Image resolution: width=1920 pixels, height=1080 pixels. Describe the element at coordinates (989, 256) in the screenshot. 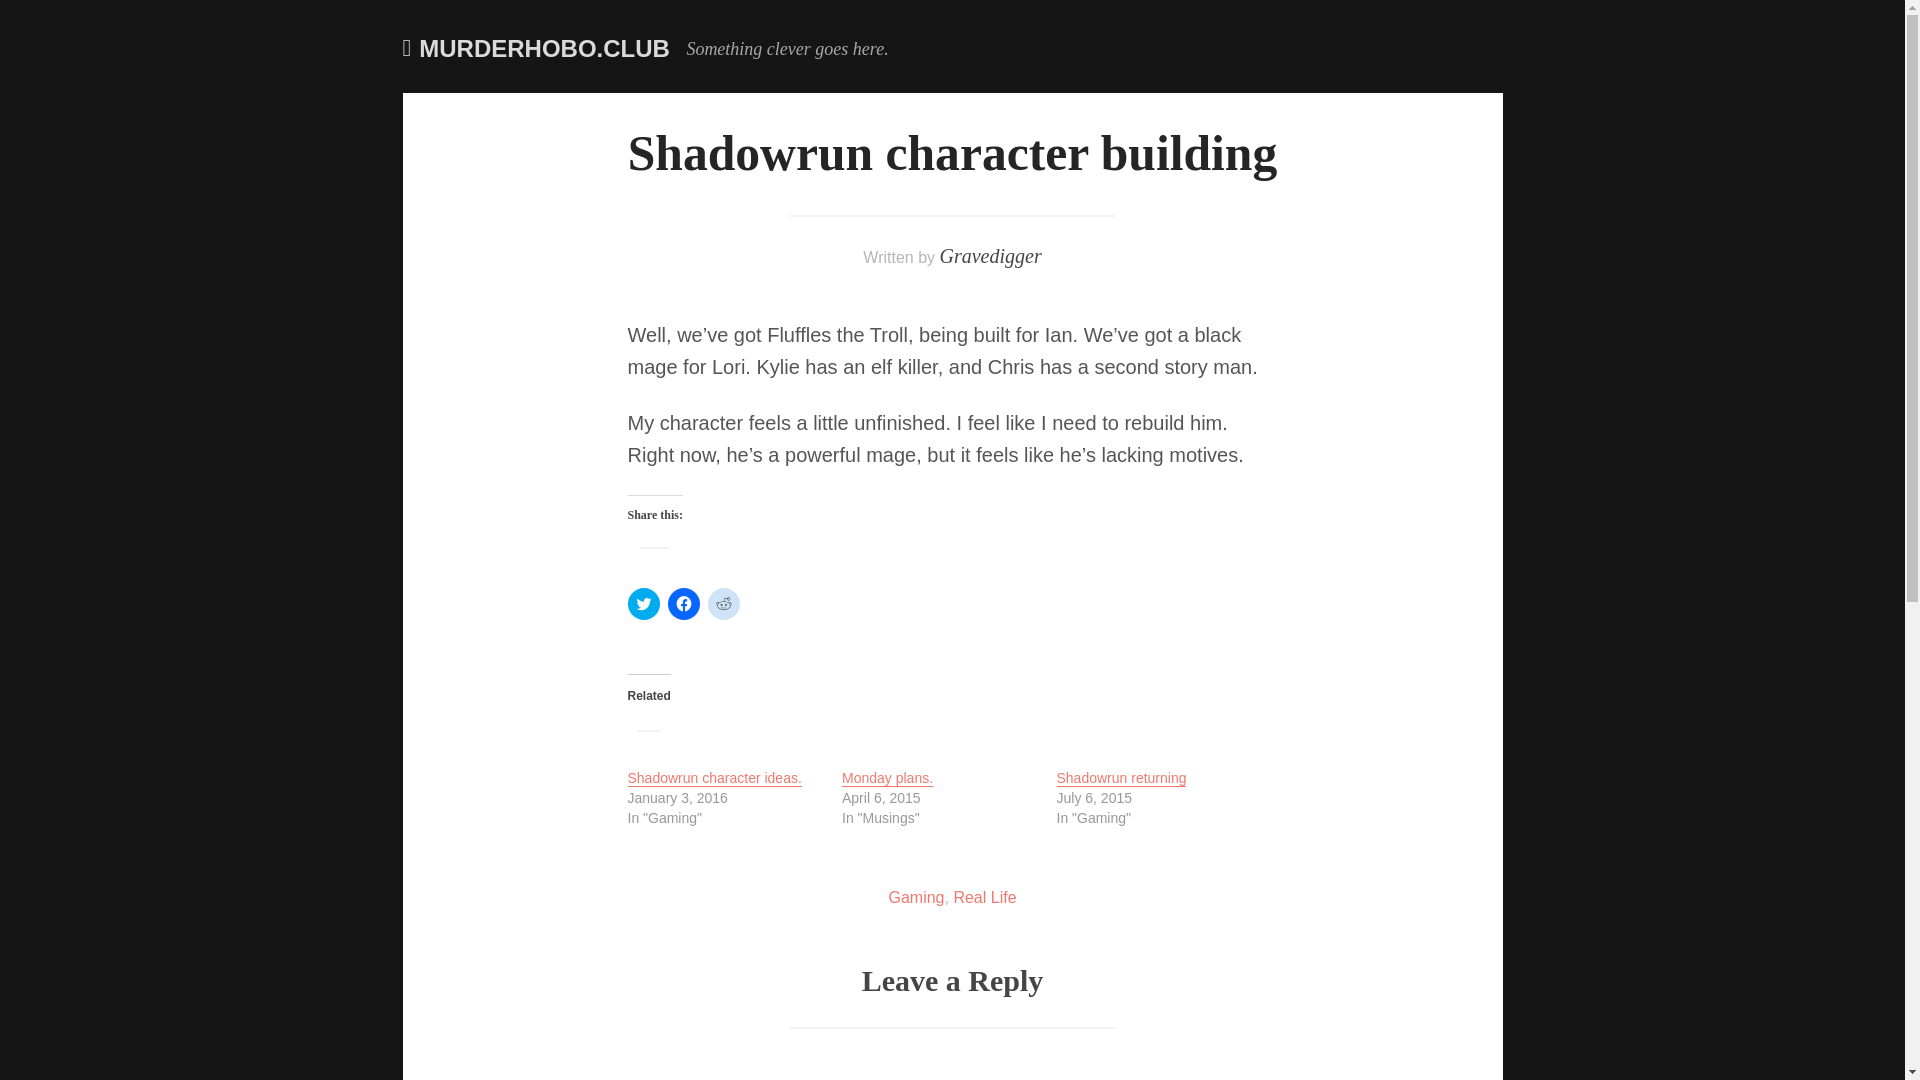

I see `Gravedigger` at that location.